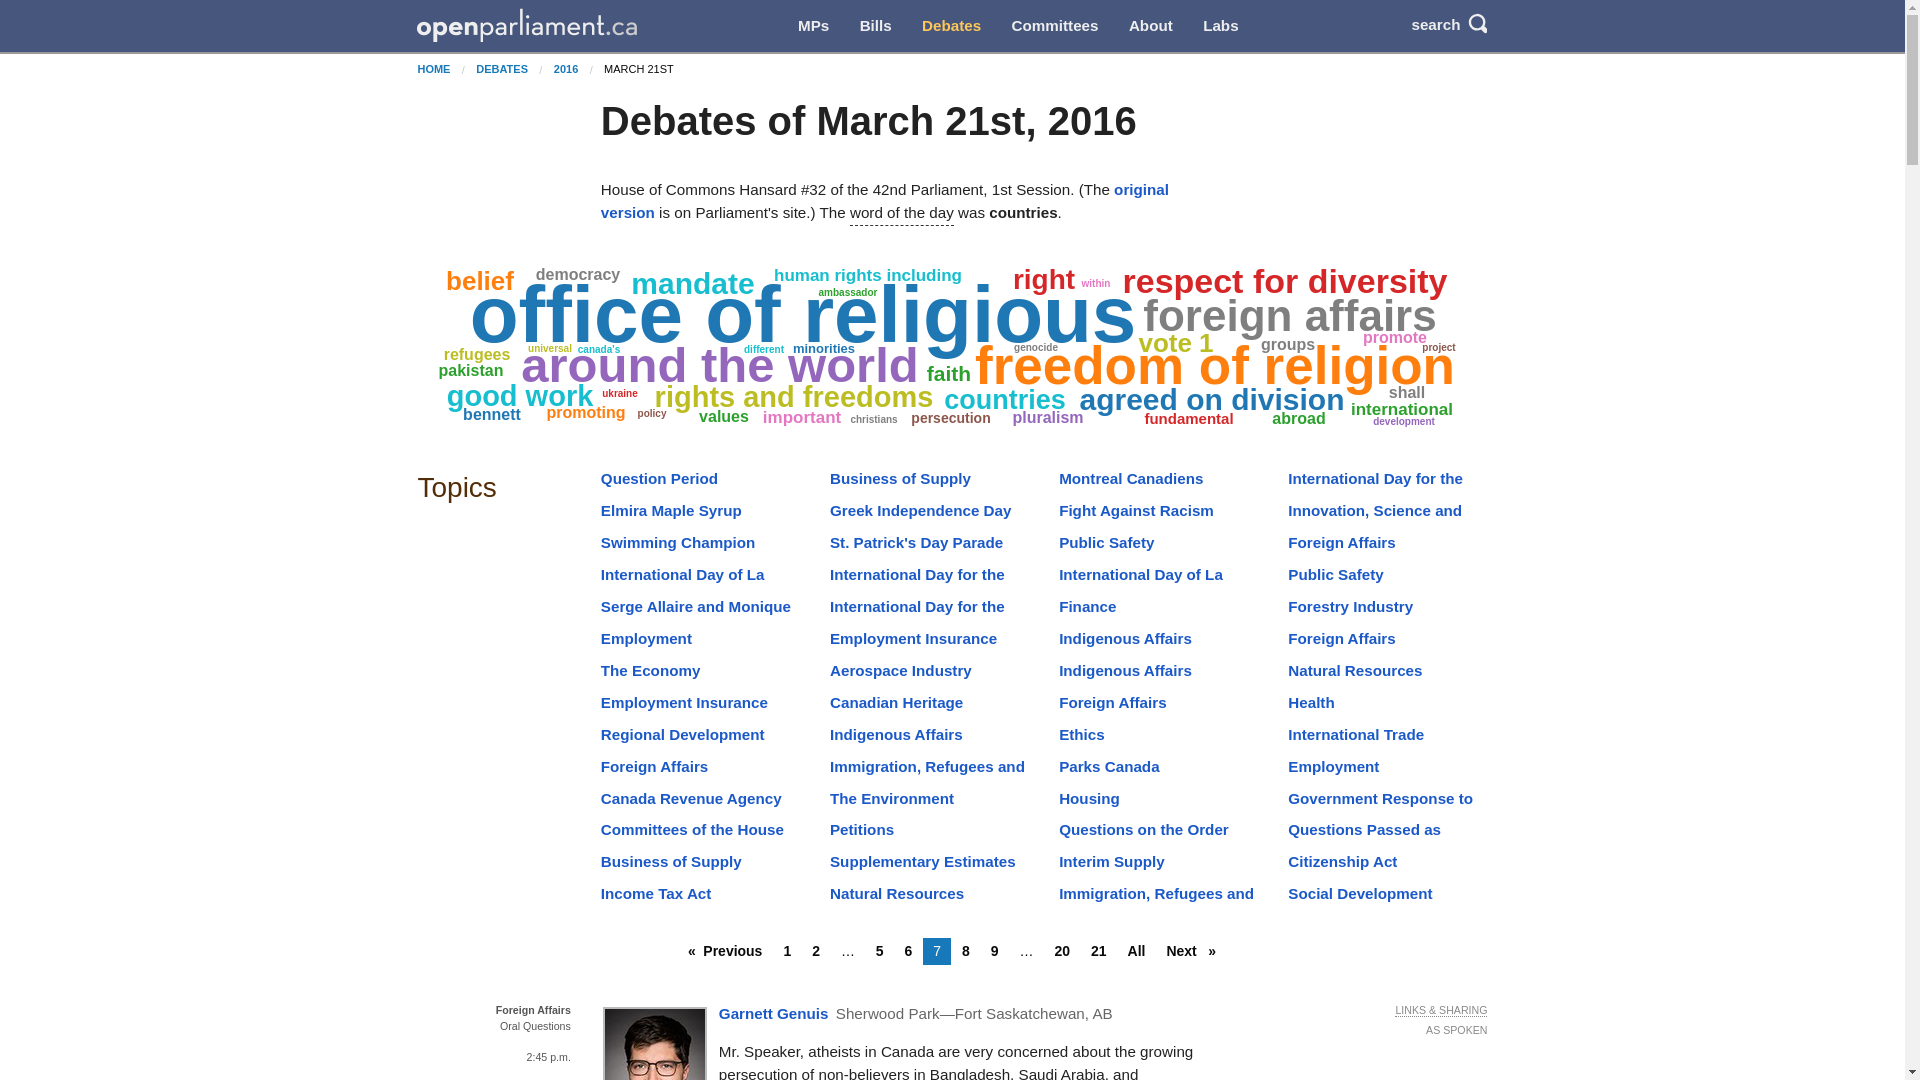  Describe the element at coordinates (432, 68) in the screenshot. I see `HOME` at that location.